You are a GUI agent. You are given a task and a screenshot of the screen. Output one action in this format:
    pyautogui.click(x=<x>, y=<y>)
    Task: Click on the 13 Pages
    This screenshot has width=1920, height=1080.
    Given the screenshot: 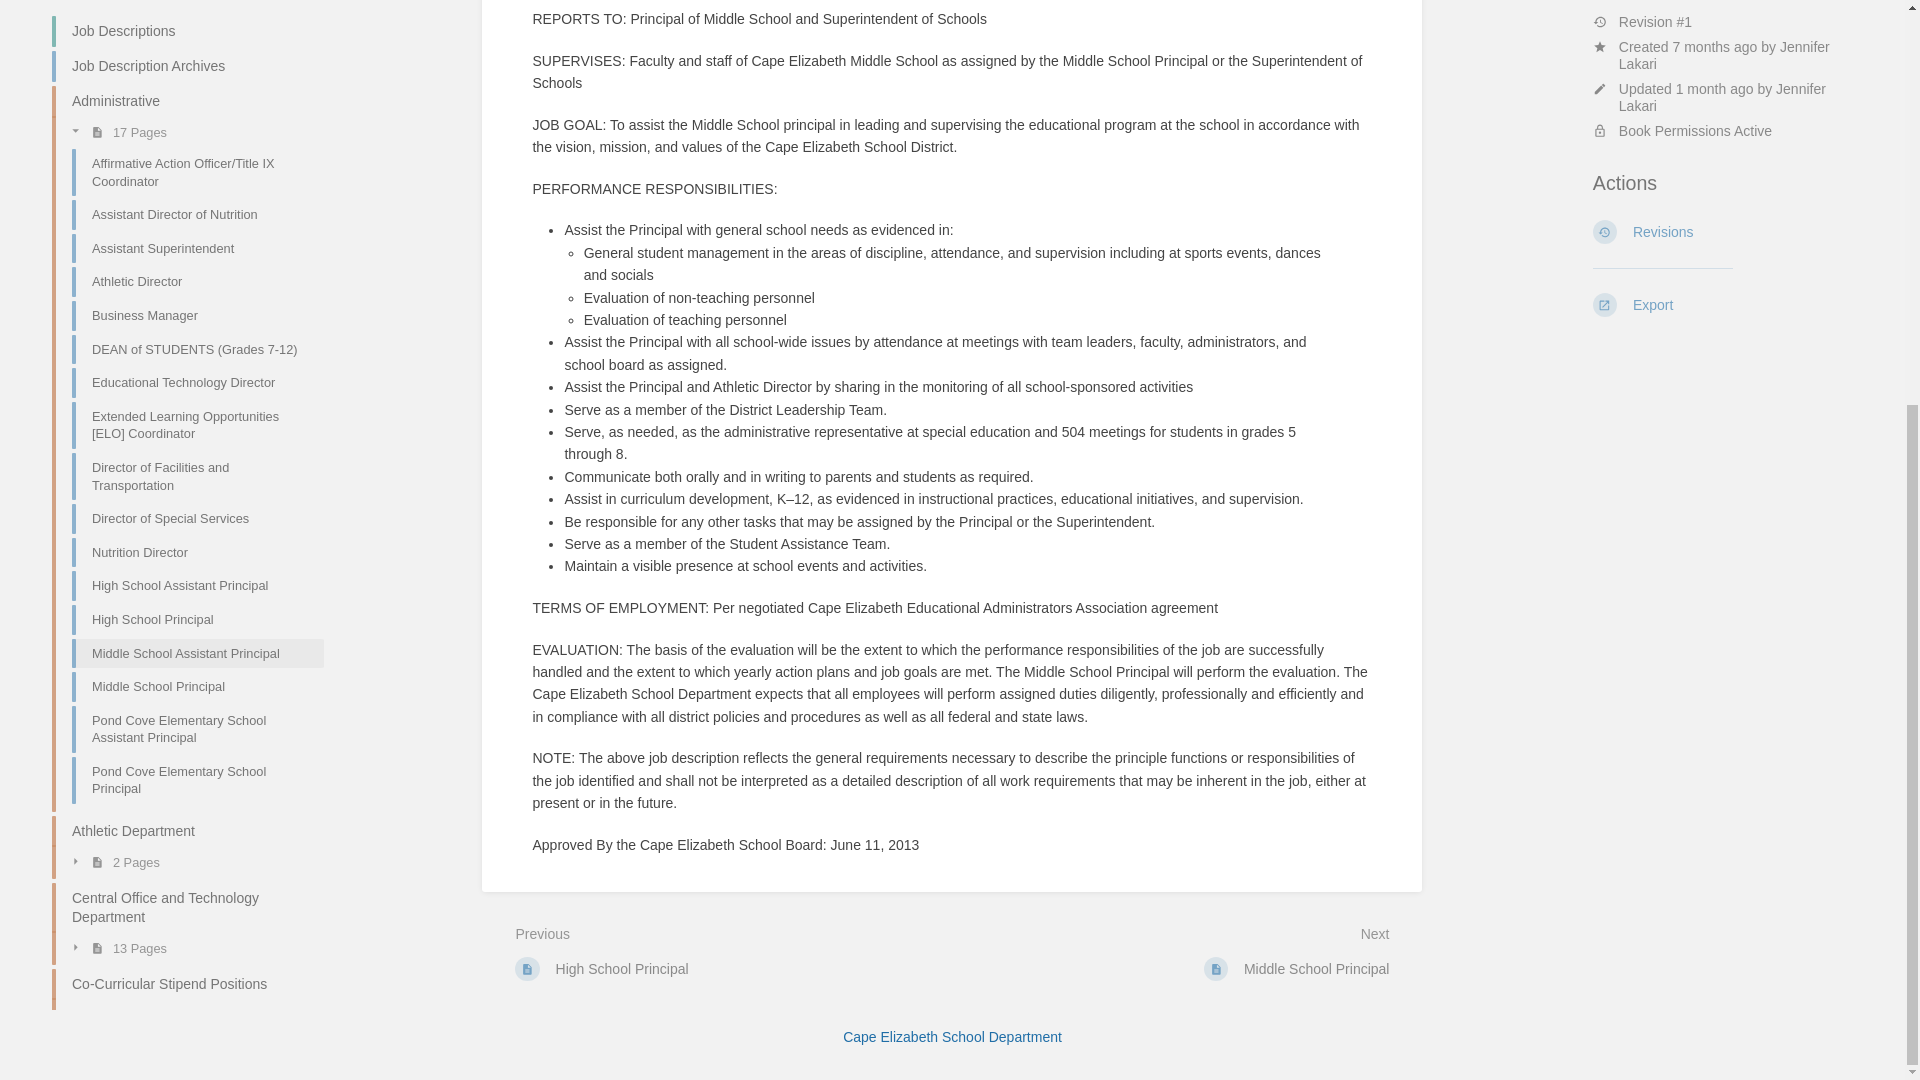 What is the action you would take?
    pyautogui.click(x=190, y=447)
    